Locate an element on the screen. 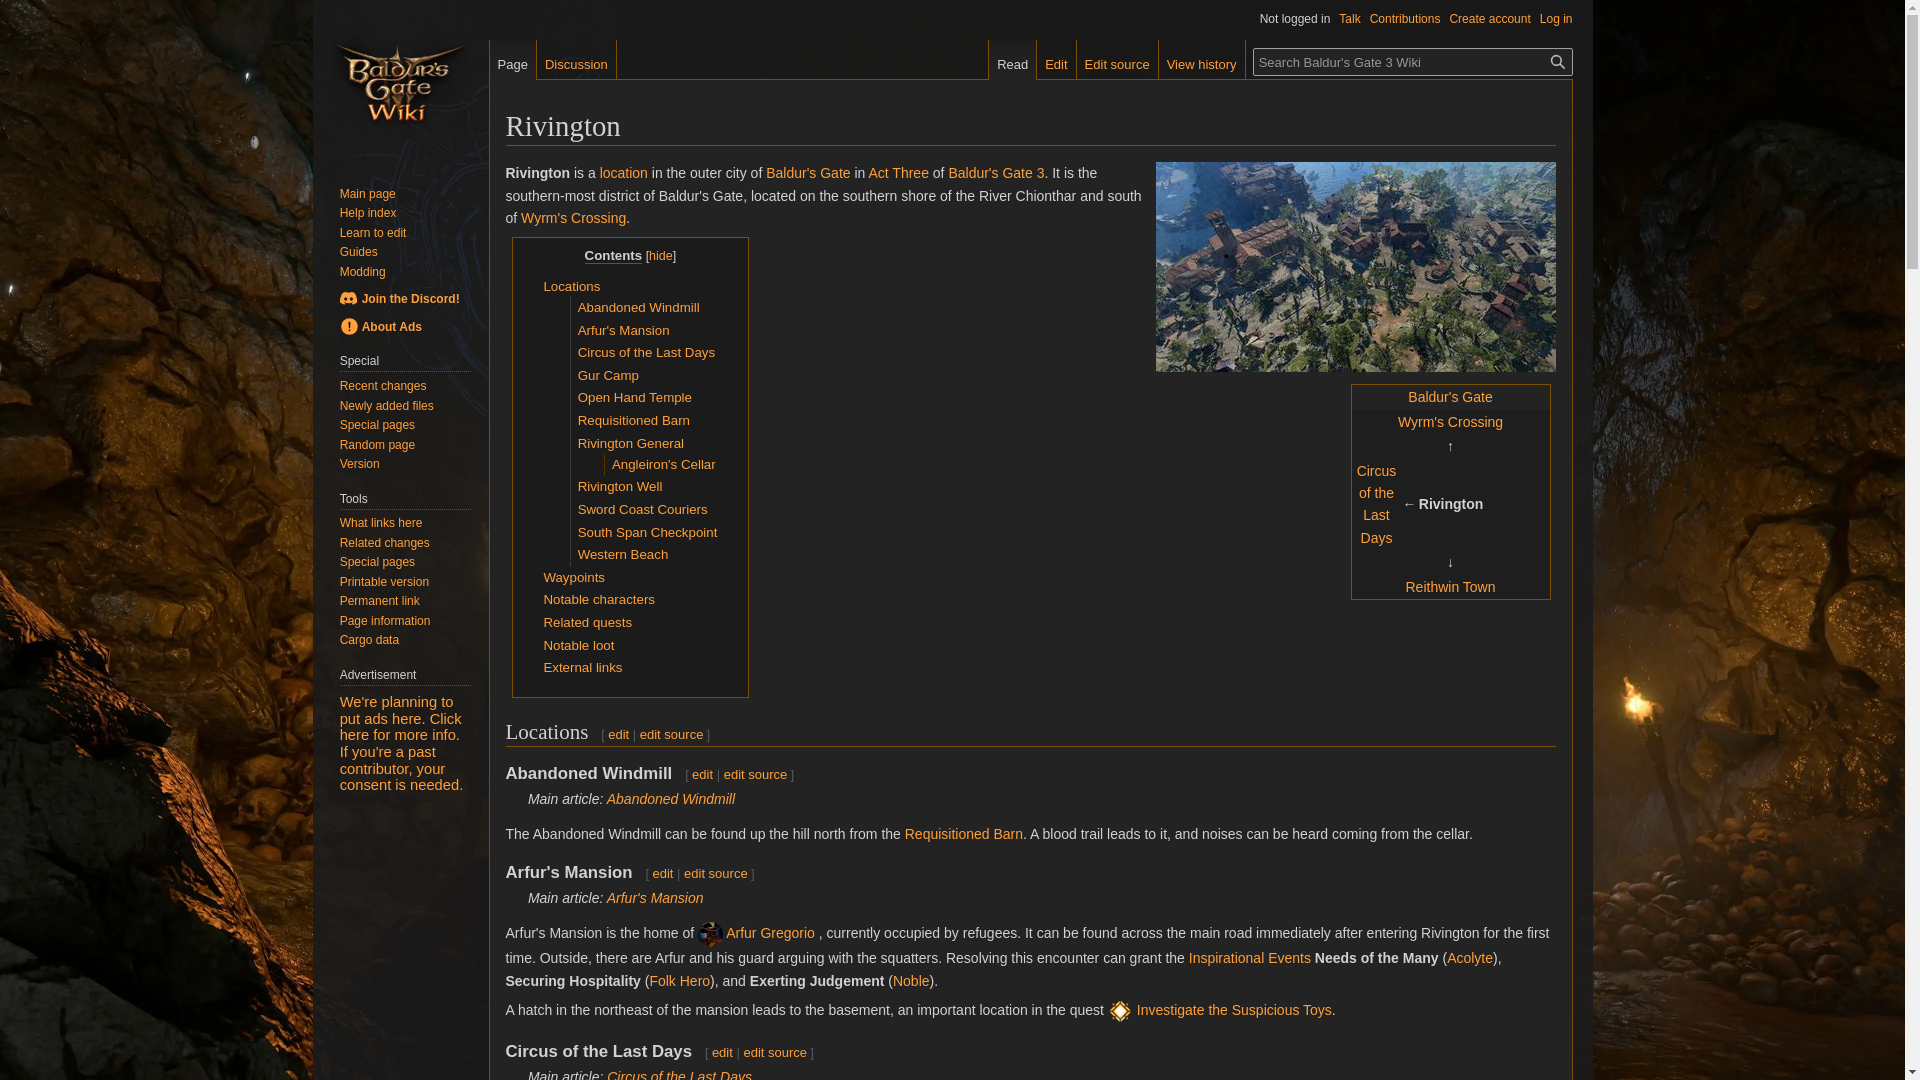  Requisitioned Barn is located at coordinates (964, 834).